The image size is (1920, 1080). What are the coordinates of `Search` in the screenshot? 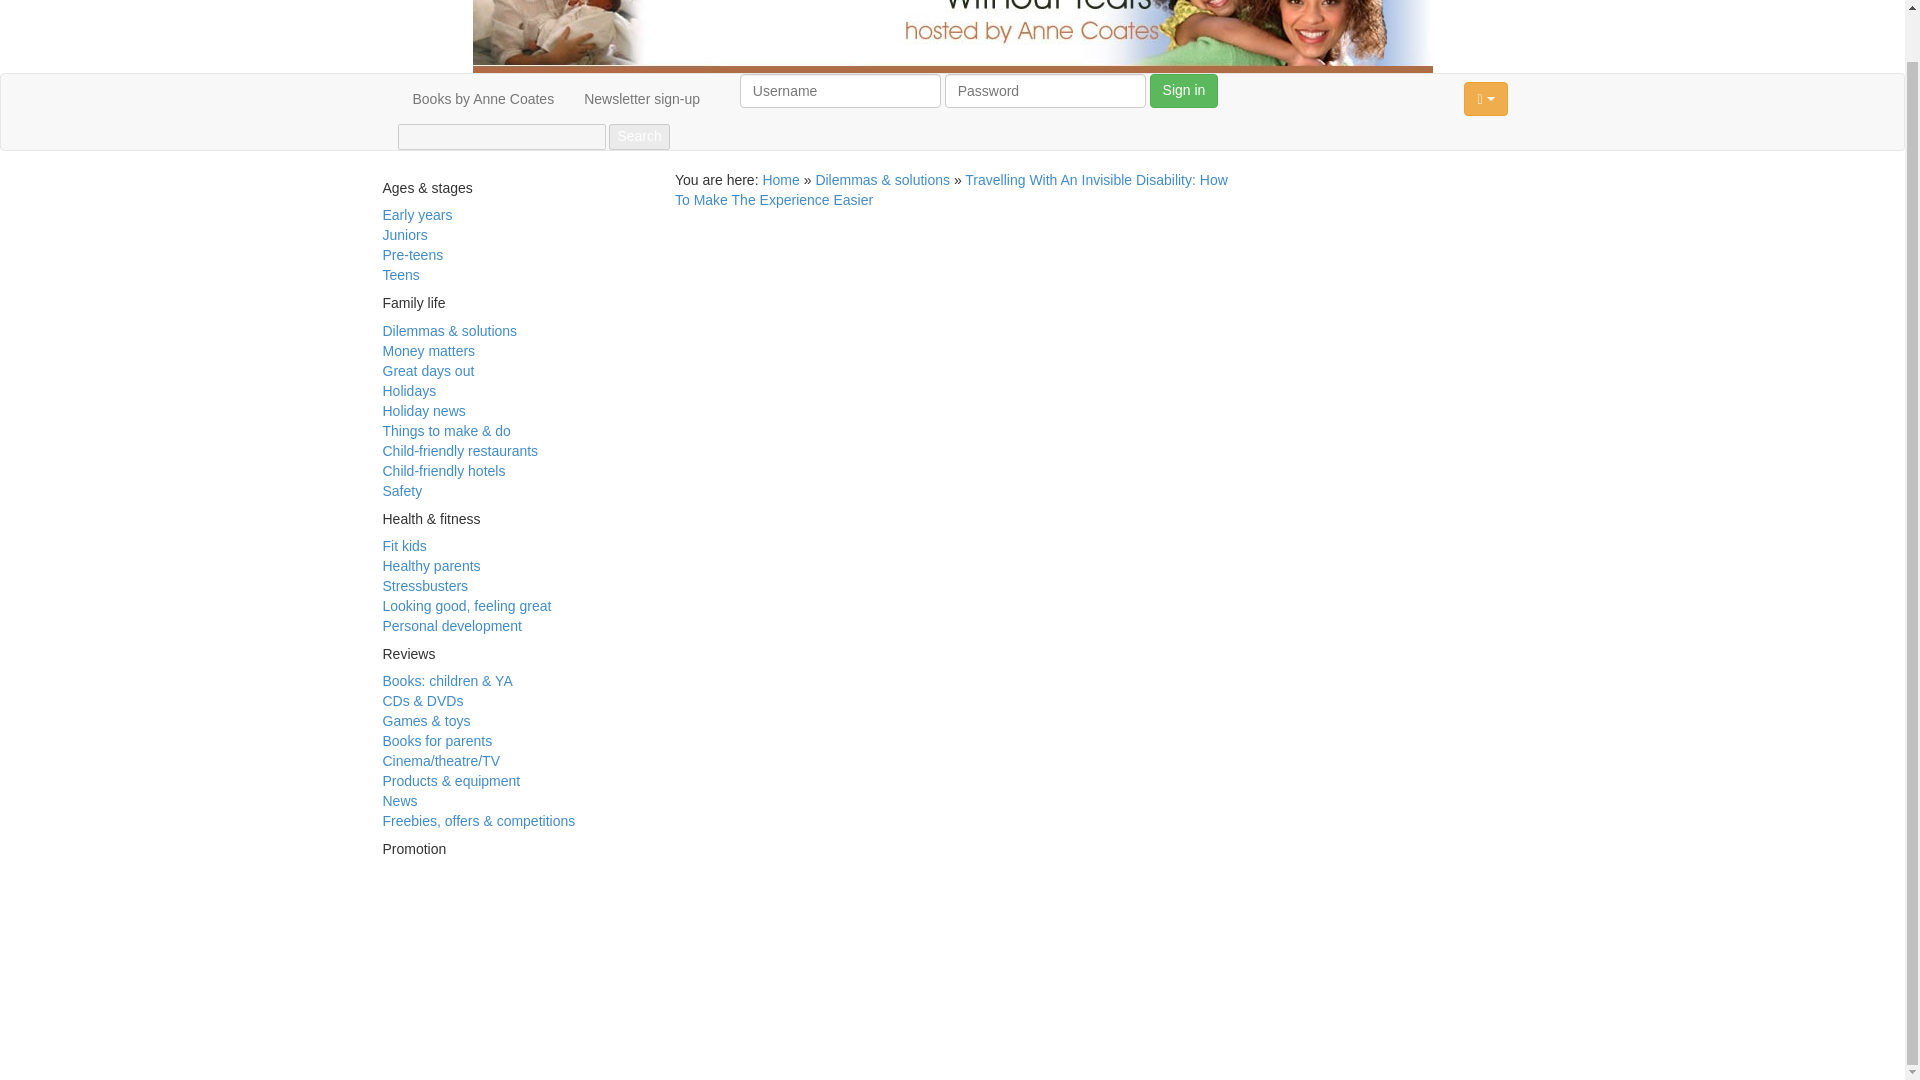 It's located at (638, 137).